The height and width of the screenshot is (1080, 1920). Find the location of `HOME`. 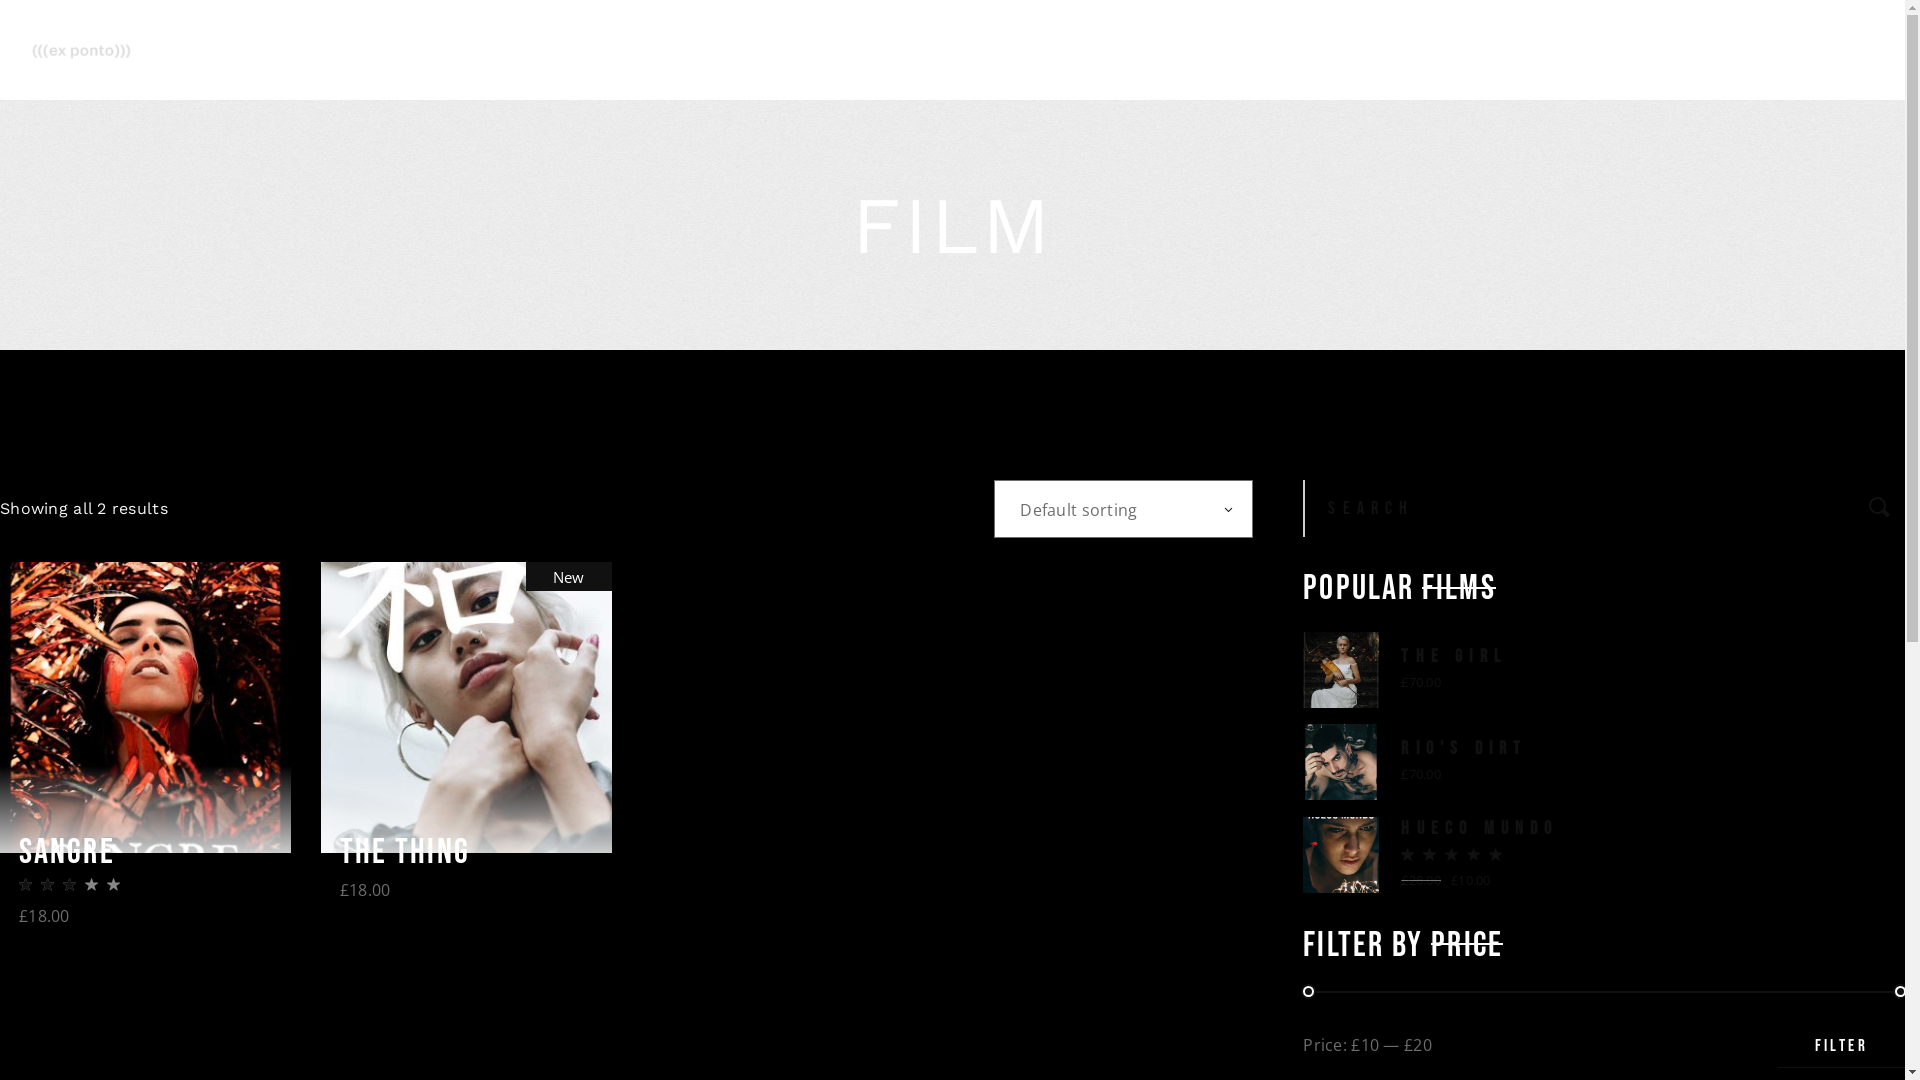

HOME is located at coordinates (780, 50).